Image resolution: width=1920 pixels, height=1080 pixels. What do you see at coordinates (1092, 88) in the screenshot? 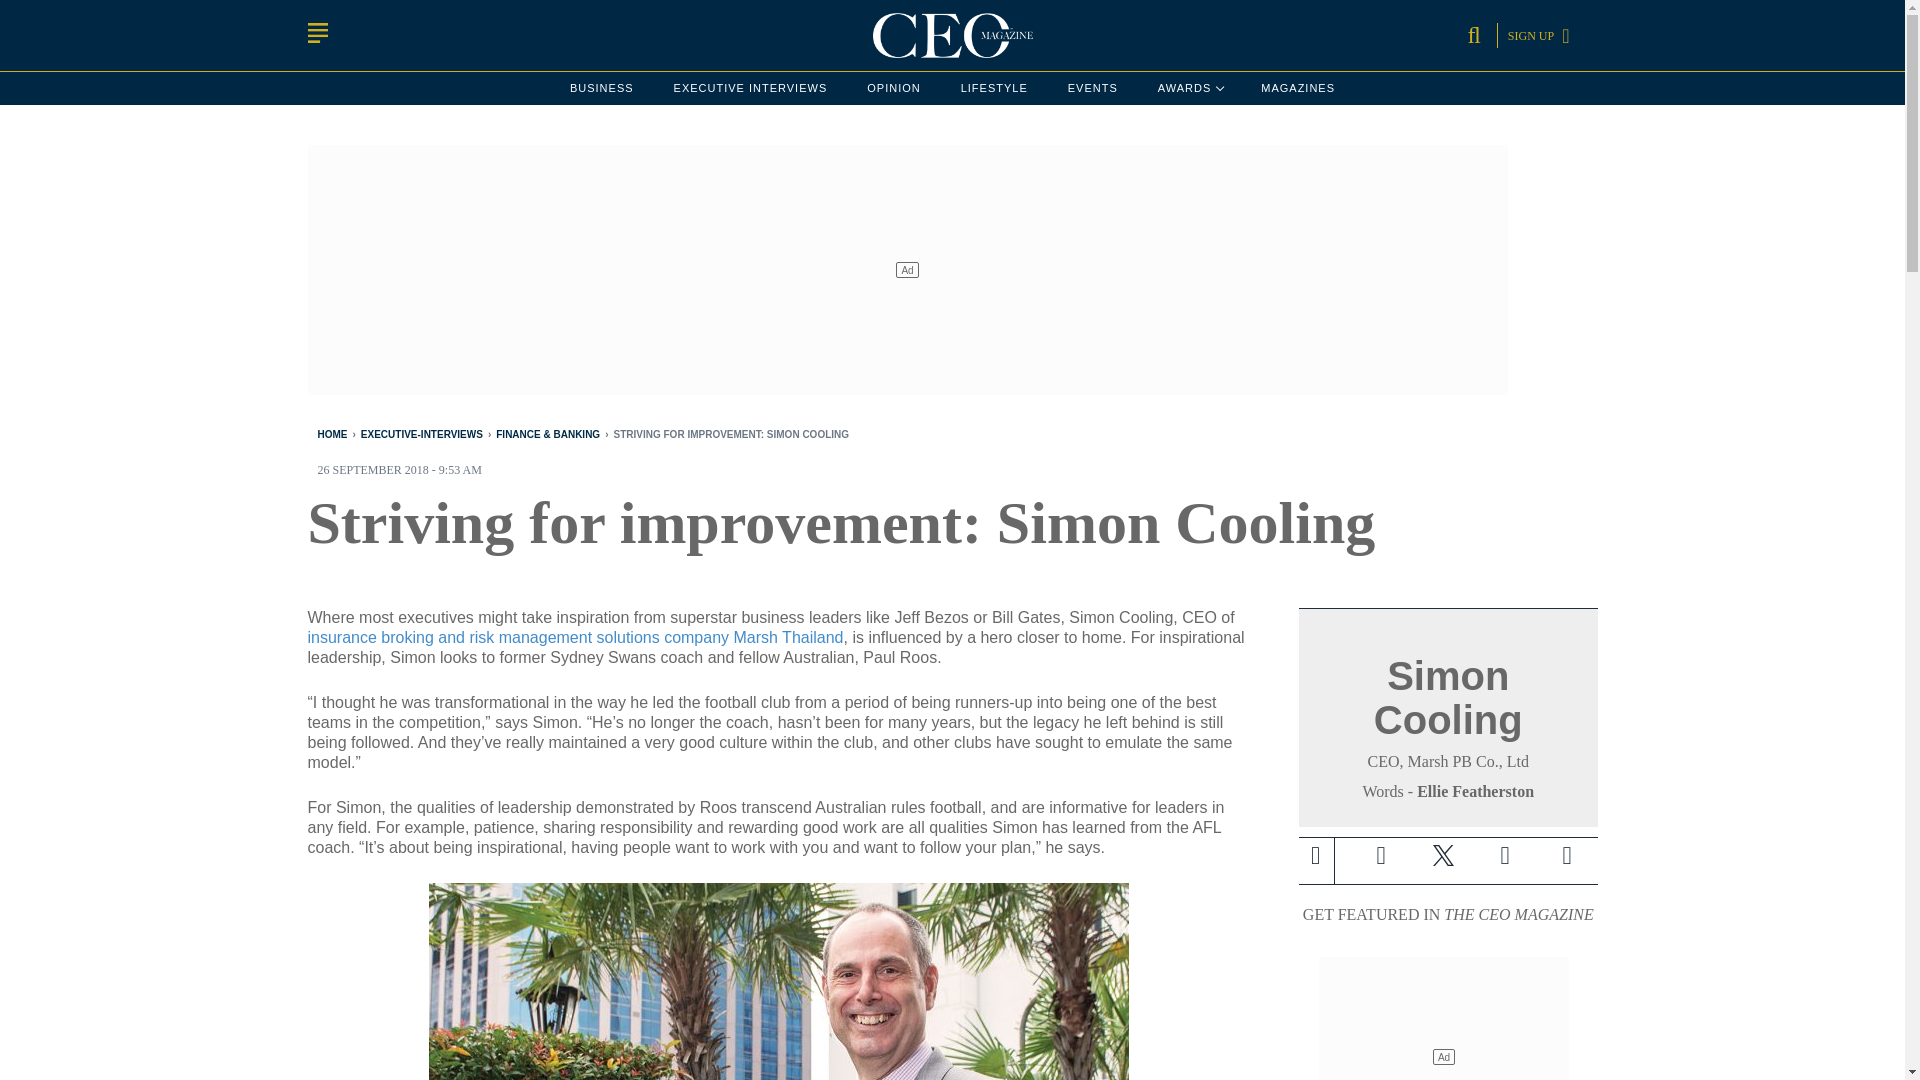
I see `EVENTS` at bounding box center [1092, 88].